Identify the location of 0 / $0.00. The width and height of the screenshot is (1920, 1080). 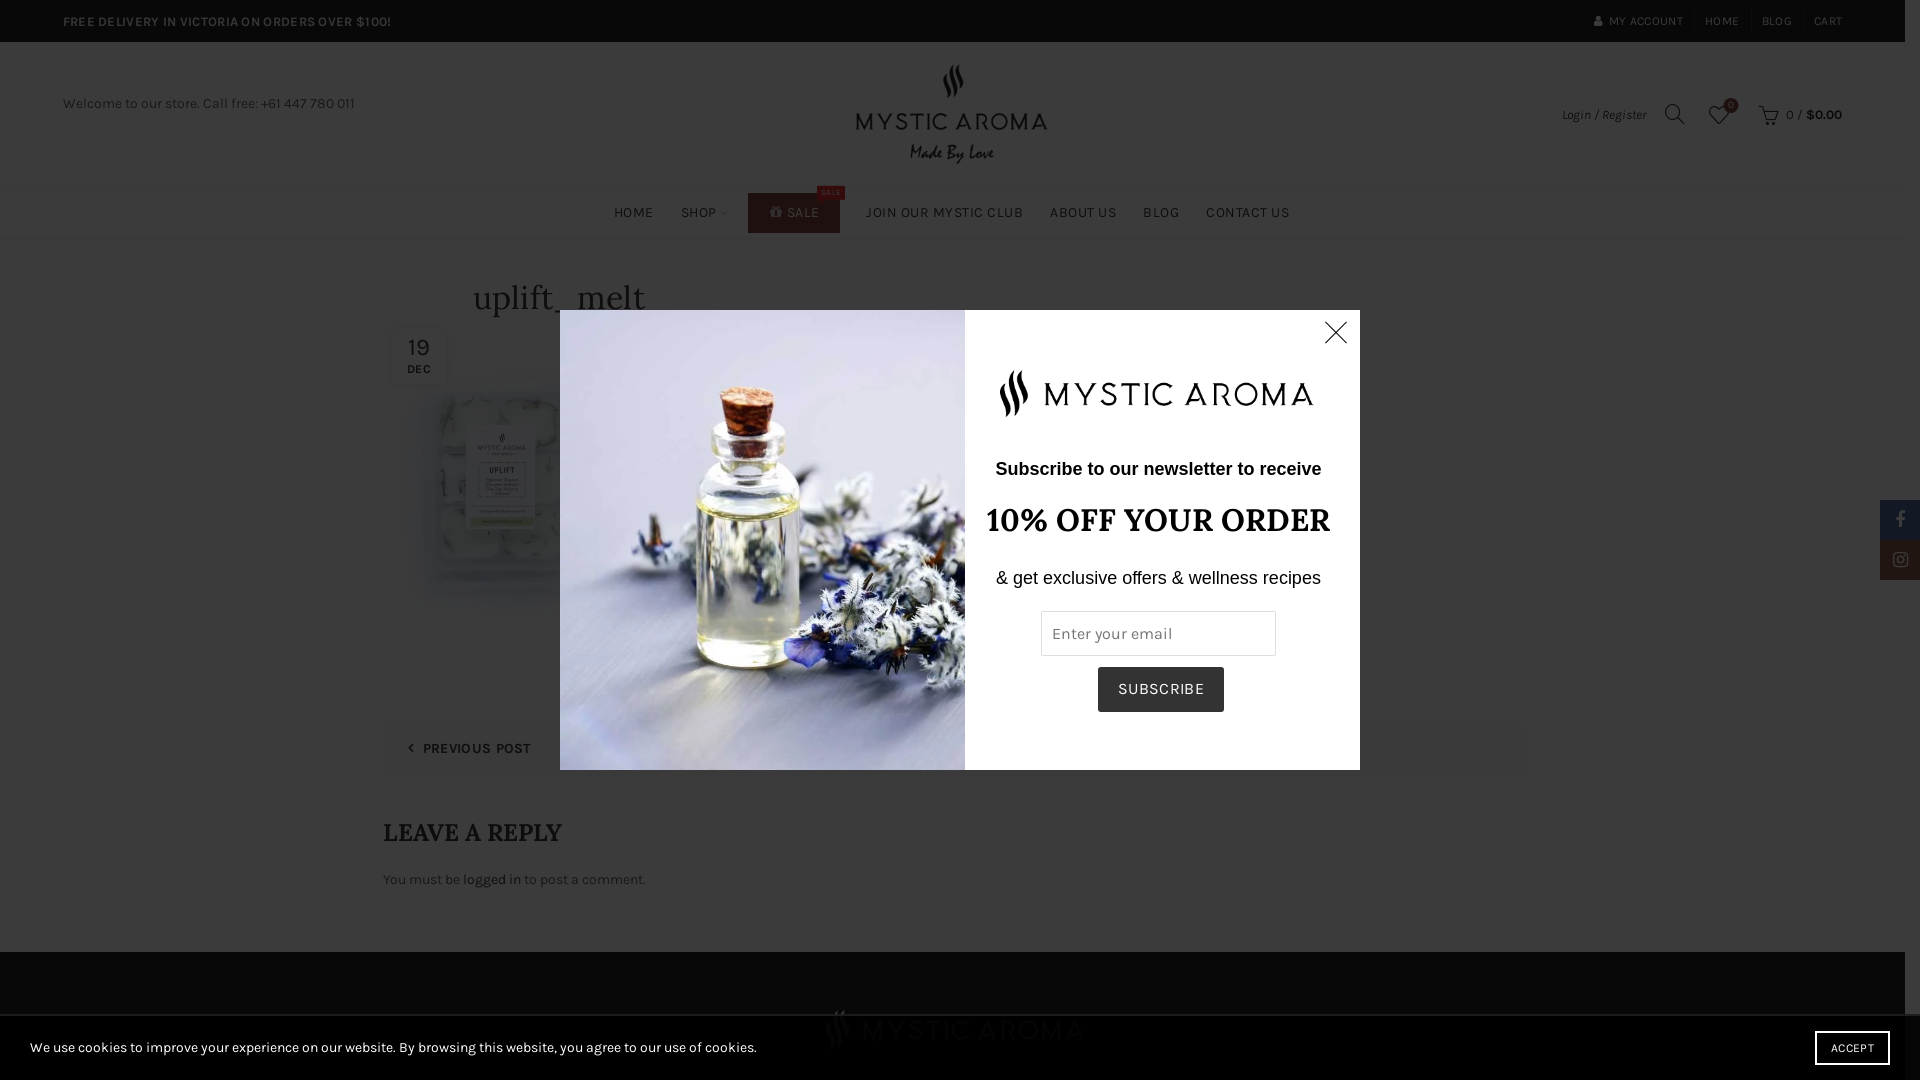
(1798, 115).